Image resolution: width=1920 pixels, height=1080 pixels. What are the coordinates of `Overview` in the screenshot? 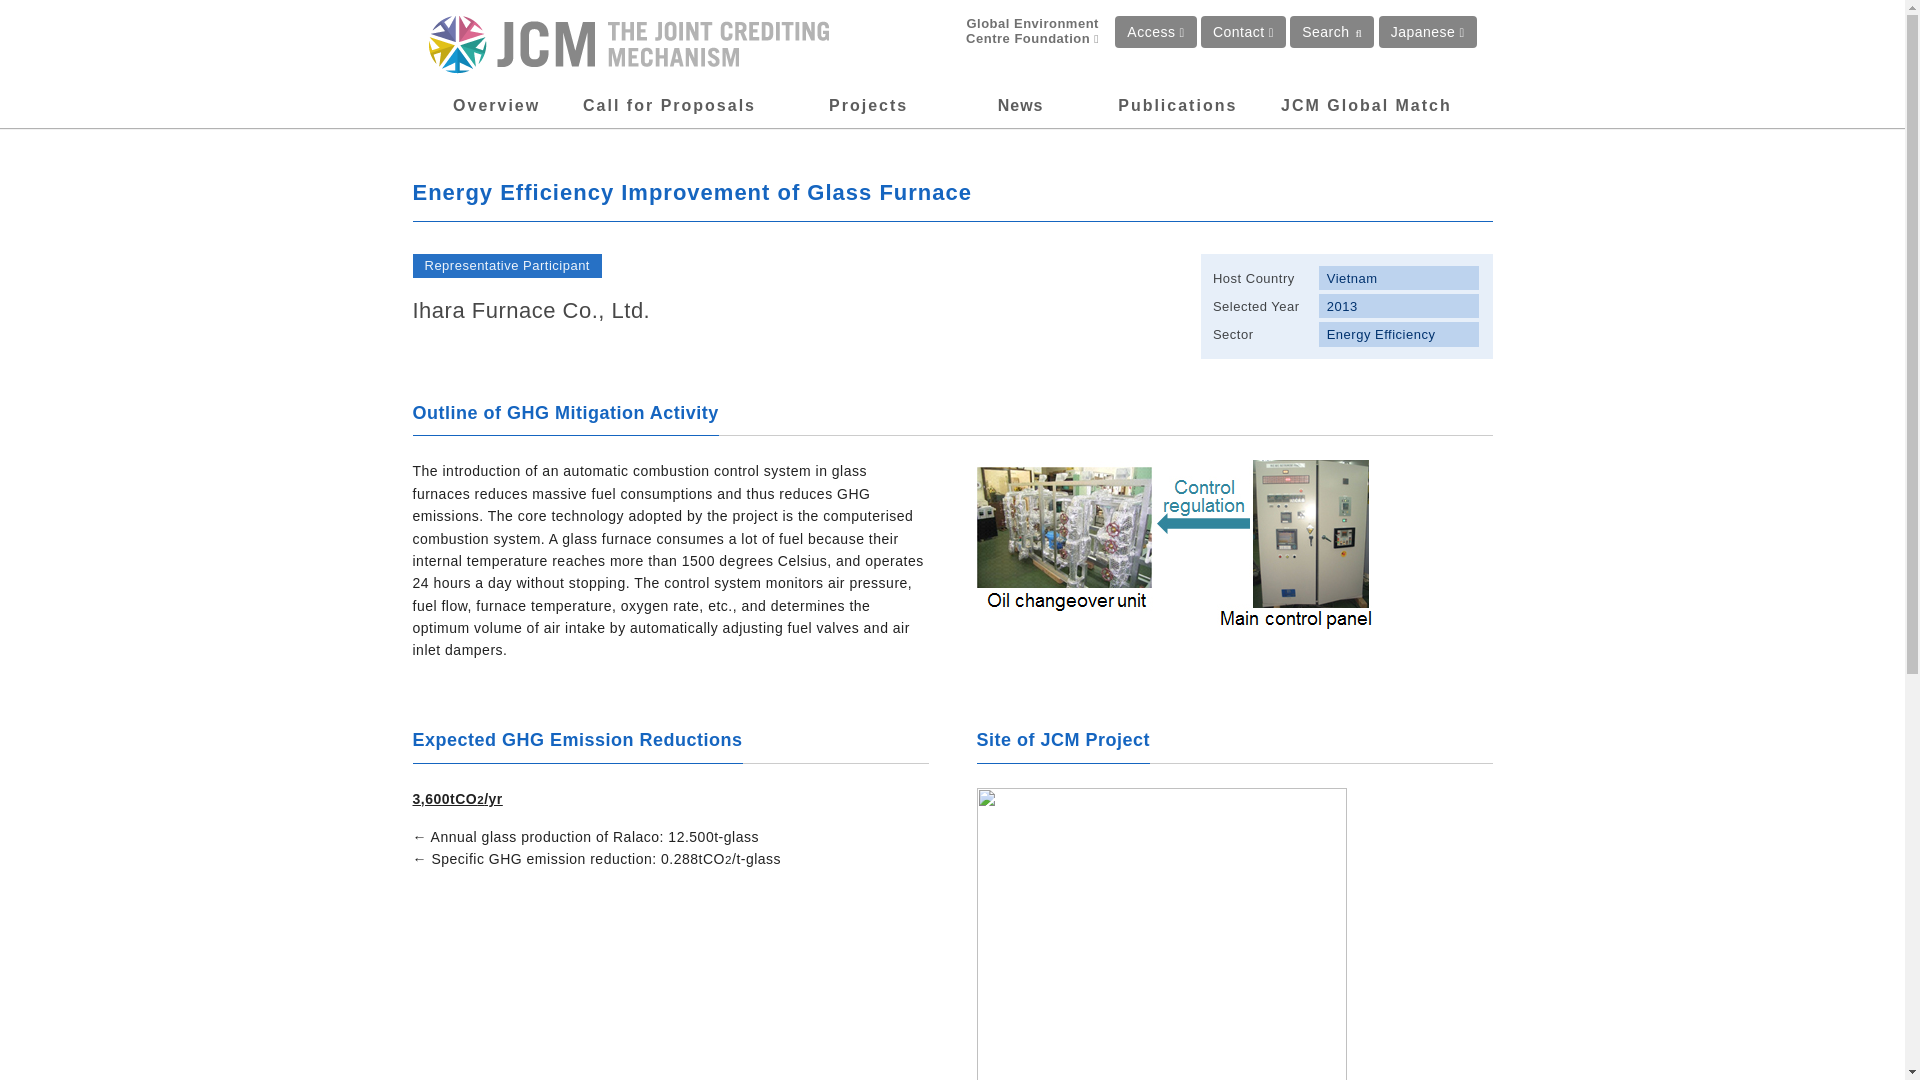 It's located at (496, 105).